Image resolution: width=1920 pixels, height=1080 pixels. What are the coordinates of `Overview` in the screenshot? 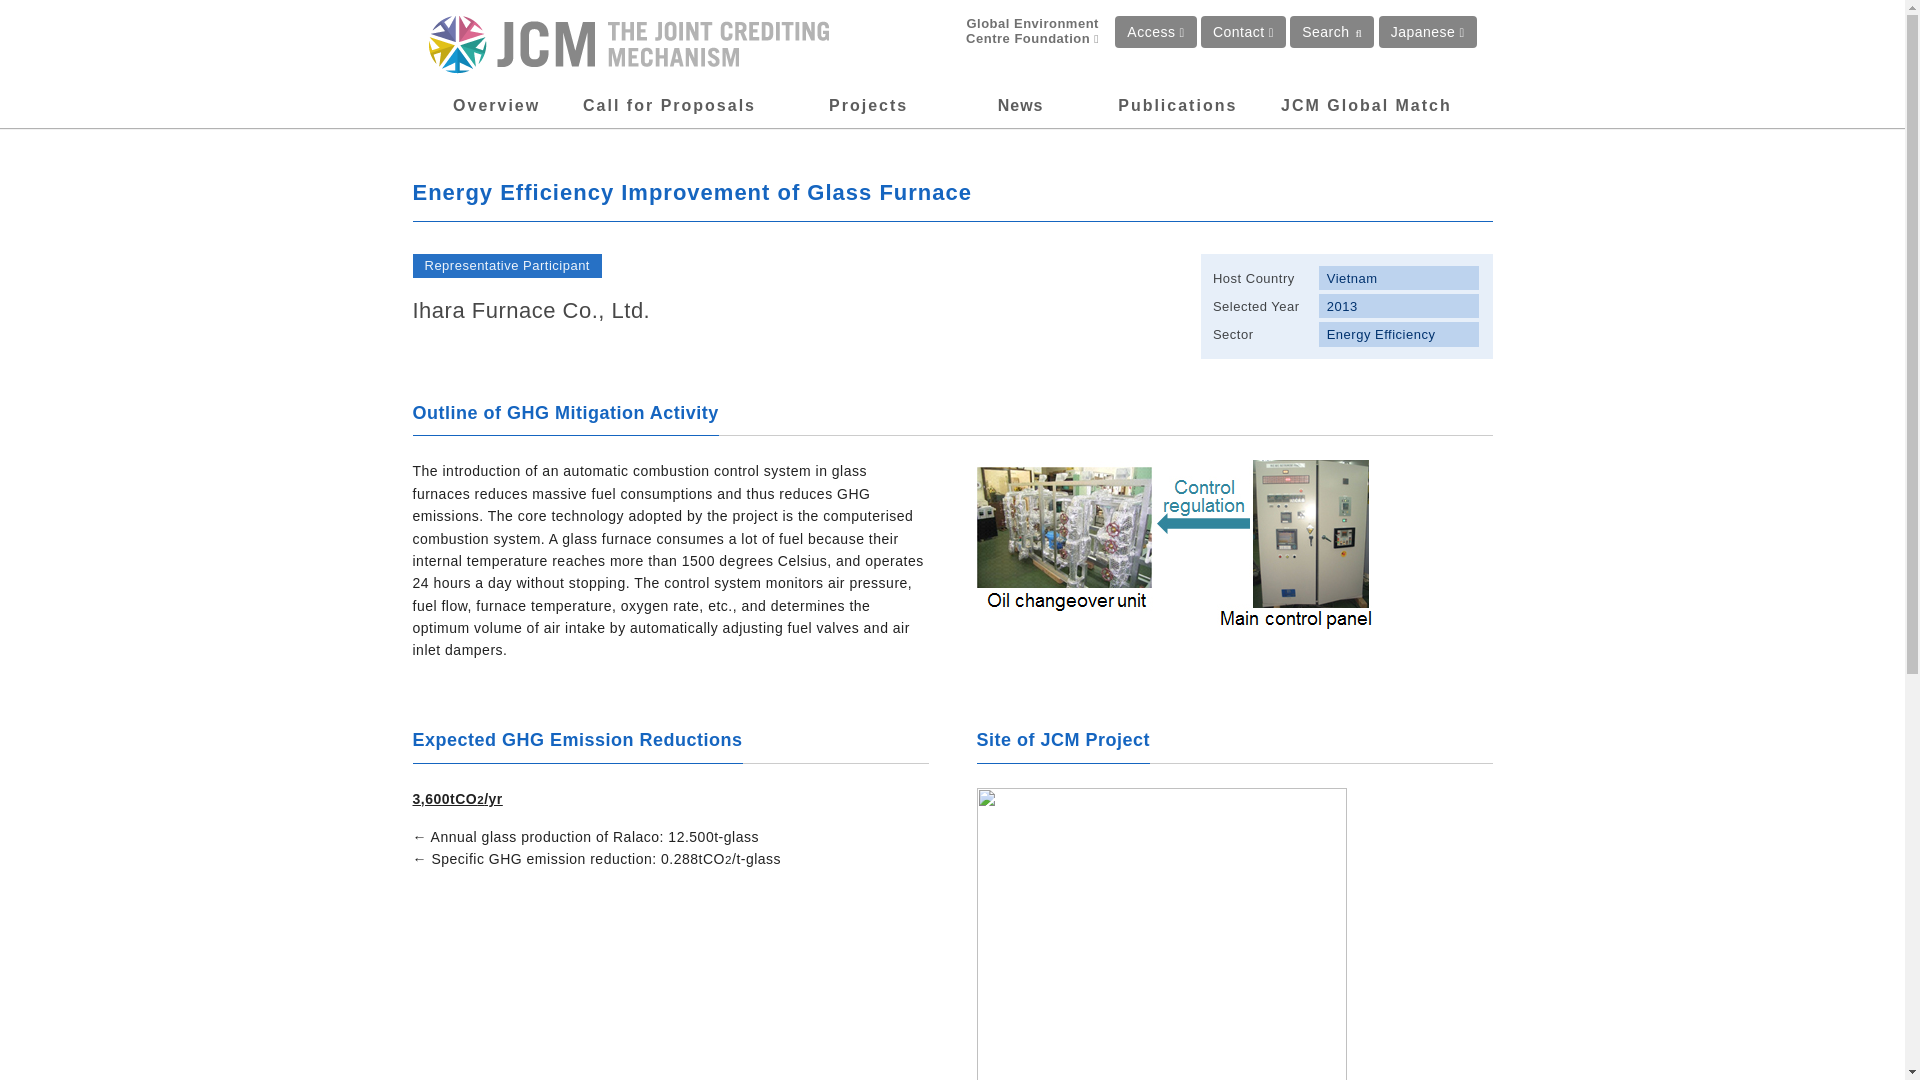 It's located at (496, 105).